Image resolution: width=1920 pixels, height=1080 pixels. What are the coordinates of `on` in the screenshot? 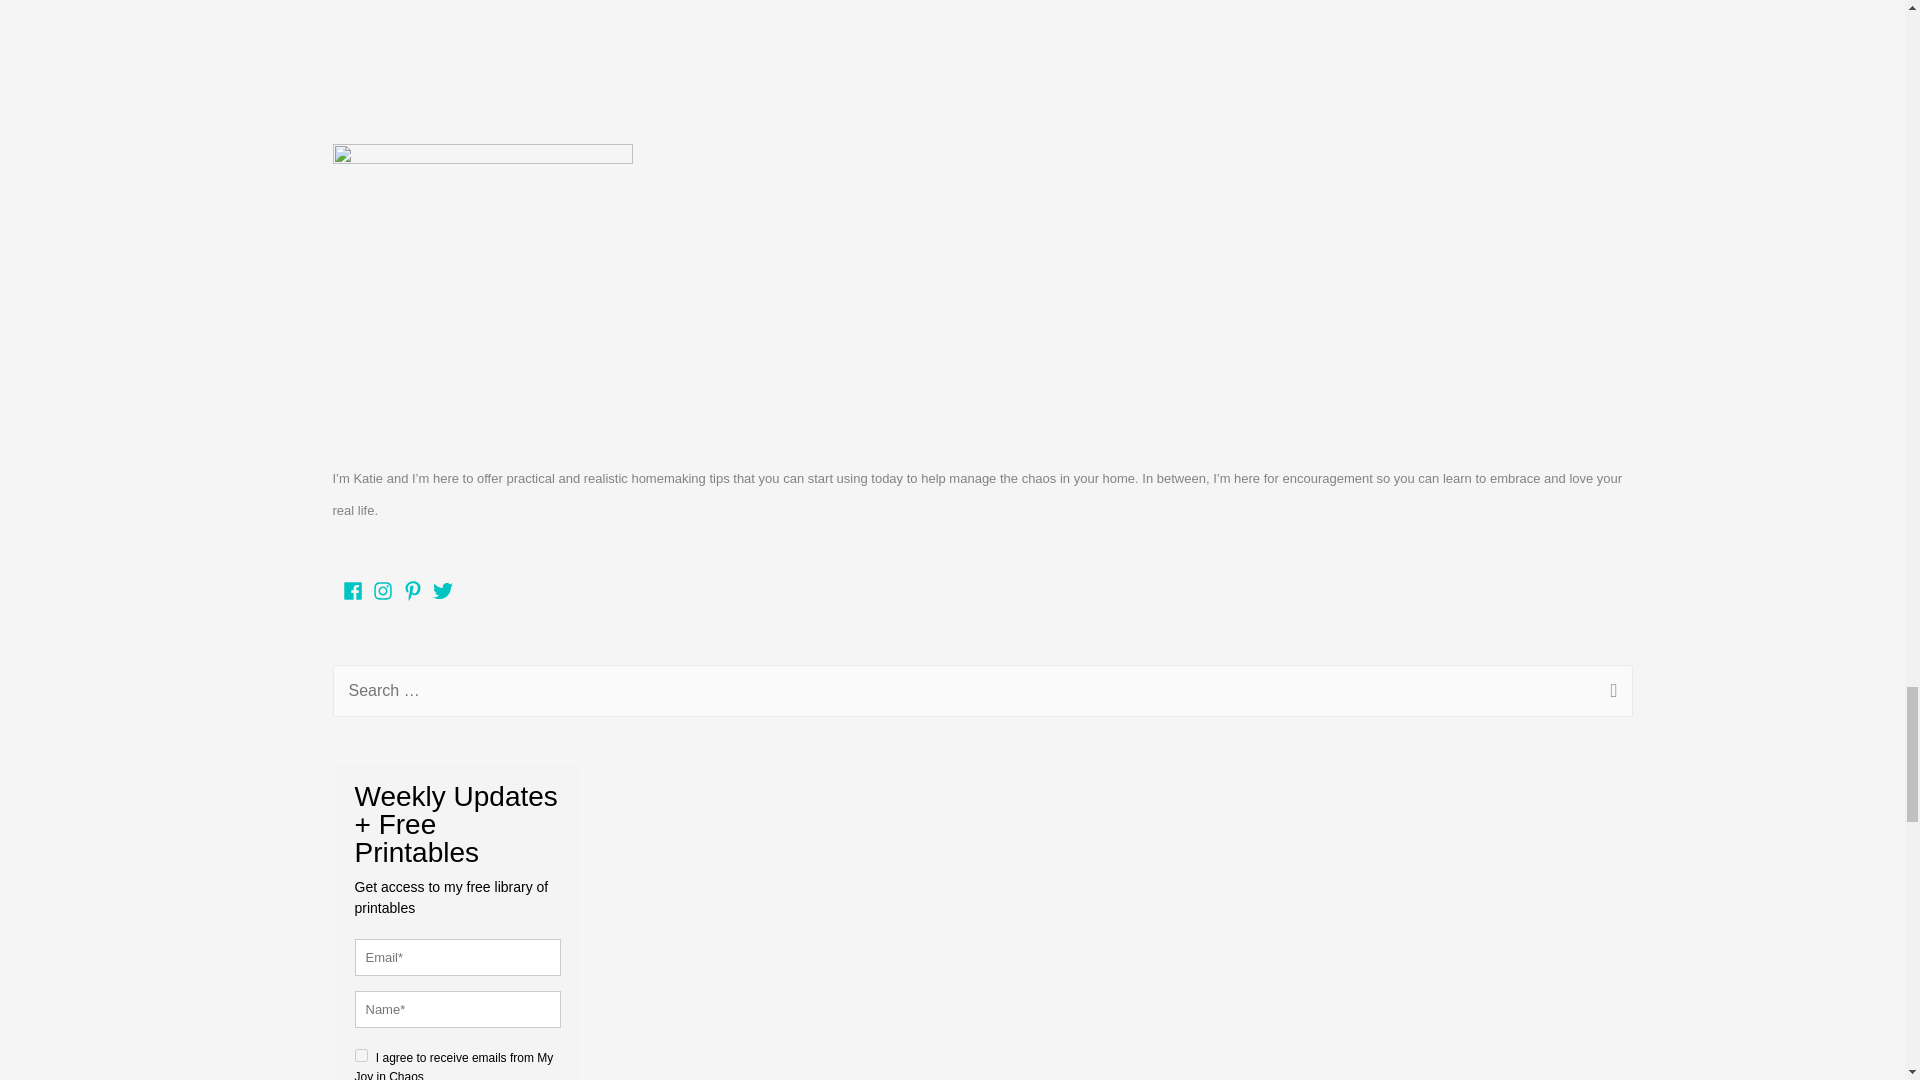 It's located at (360, 1054).